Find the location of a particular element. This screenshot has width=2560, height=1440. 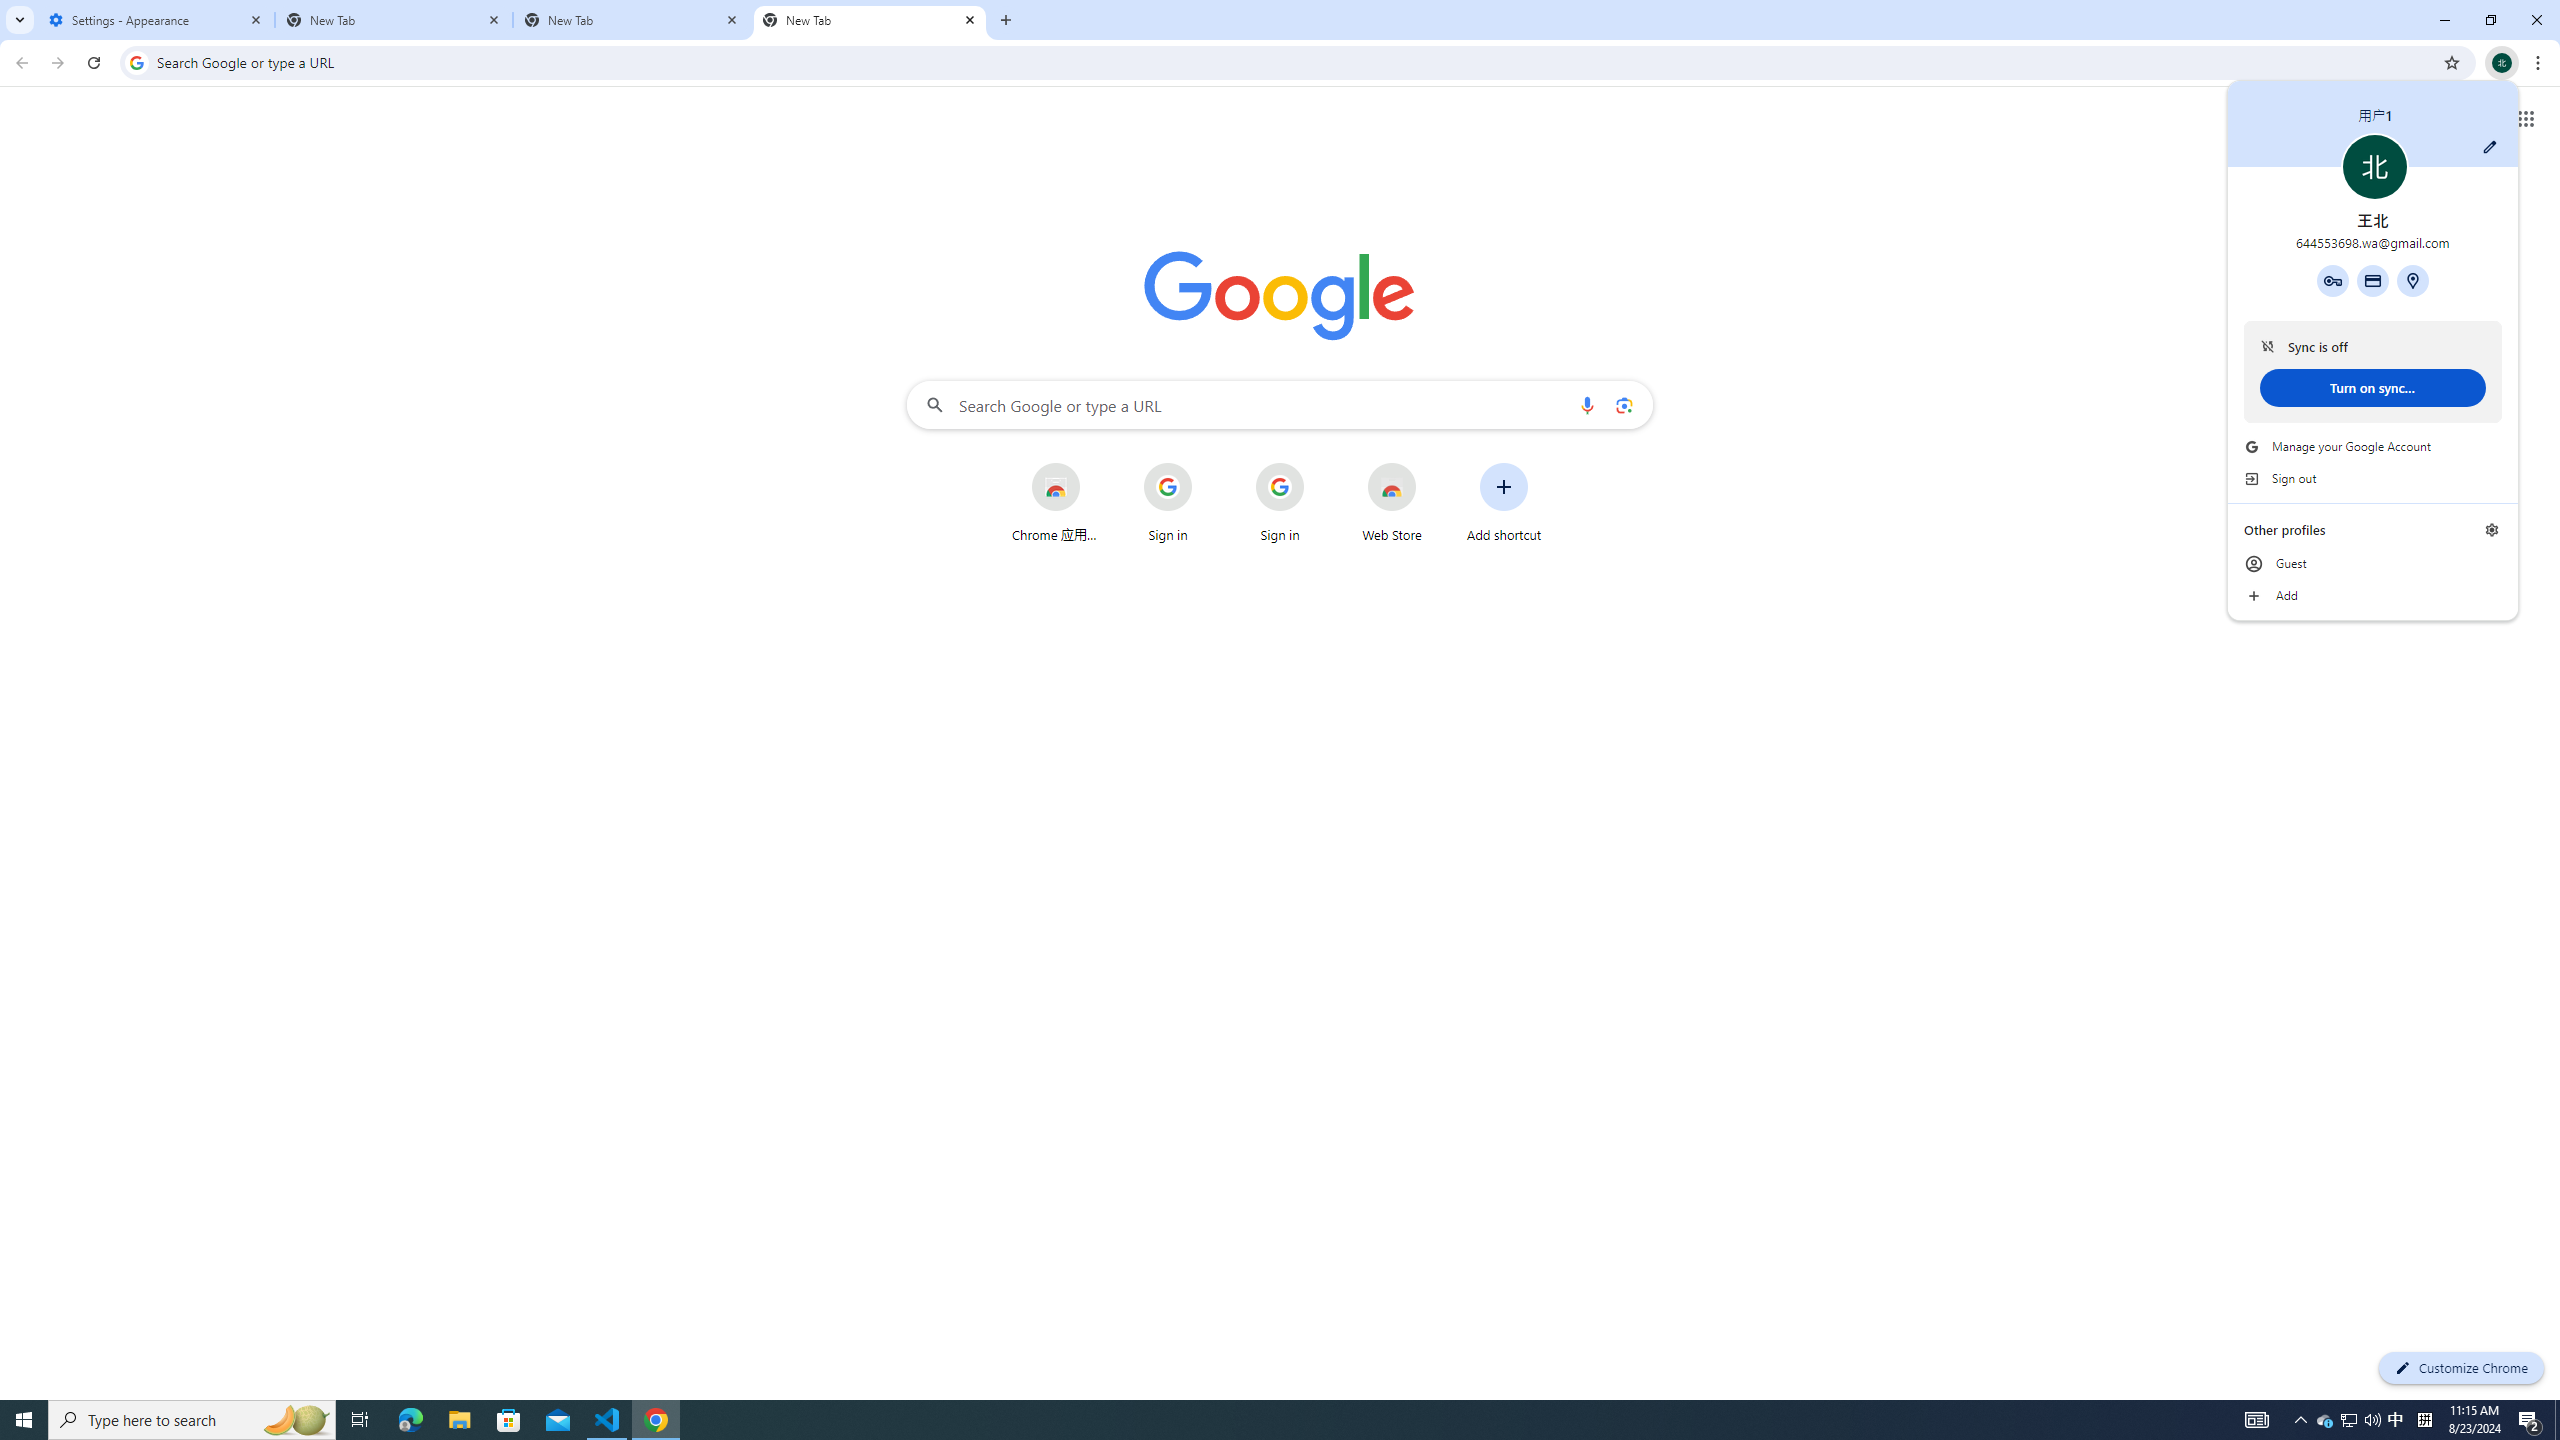

Sign out is located at coordinates (2373, 479).